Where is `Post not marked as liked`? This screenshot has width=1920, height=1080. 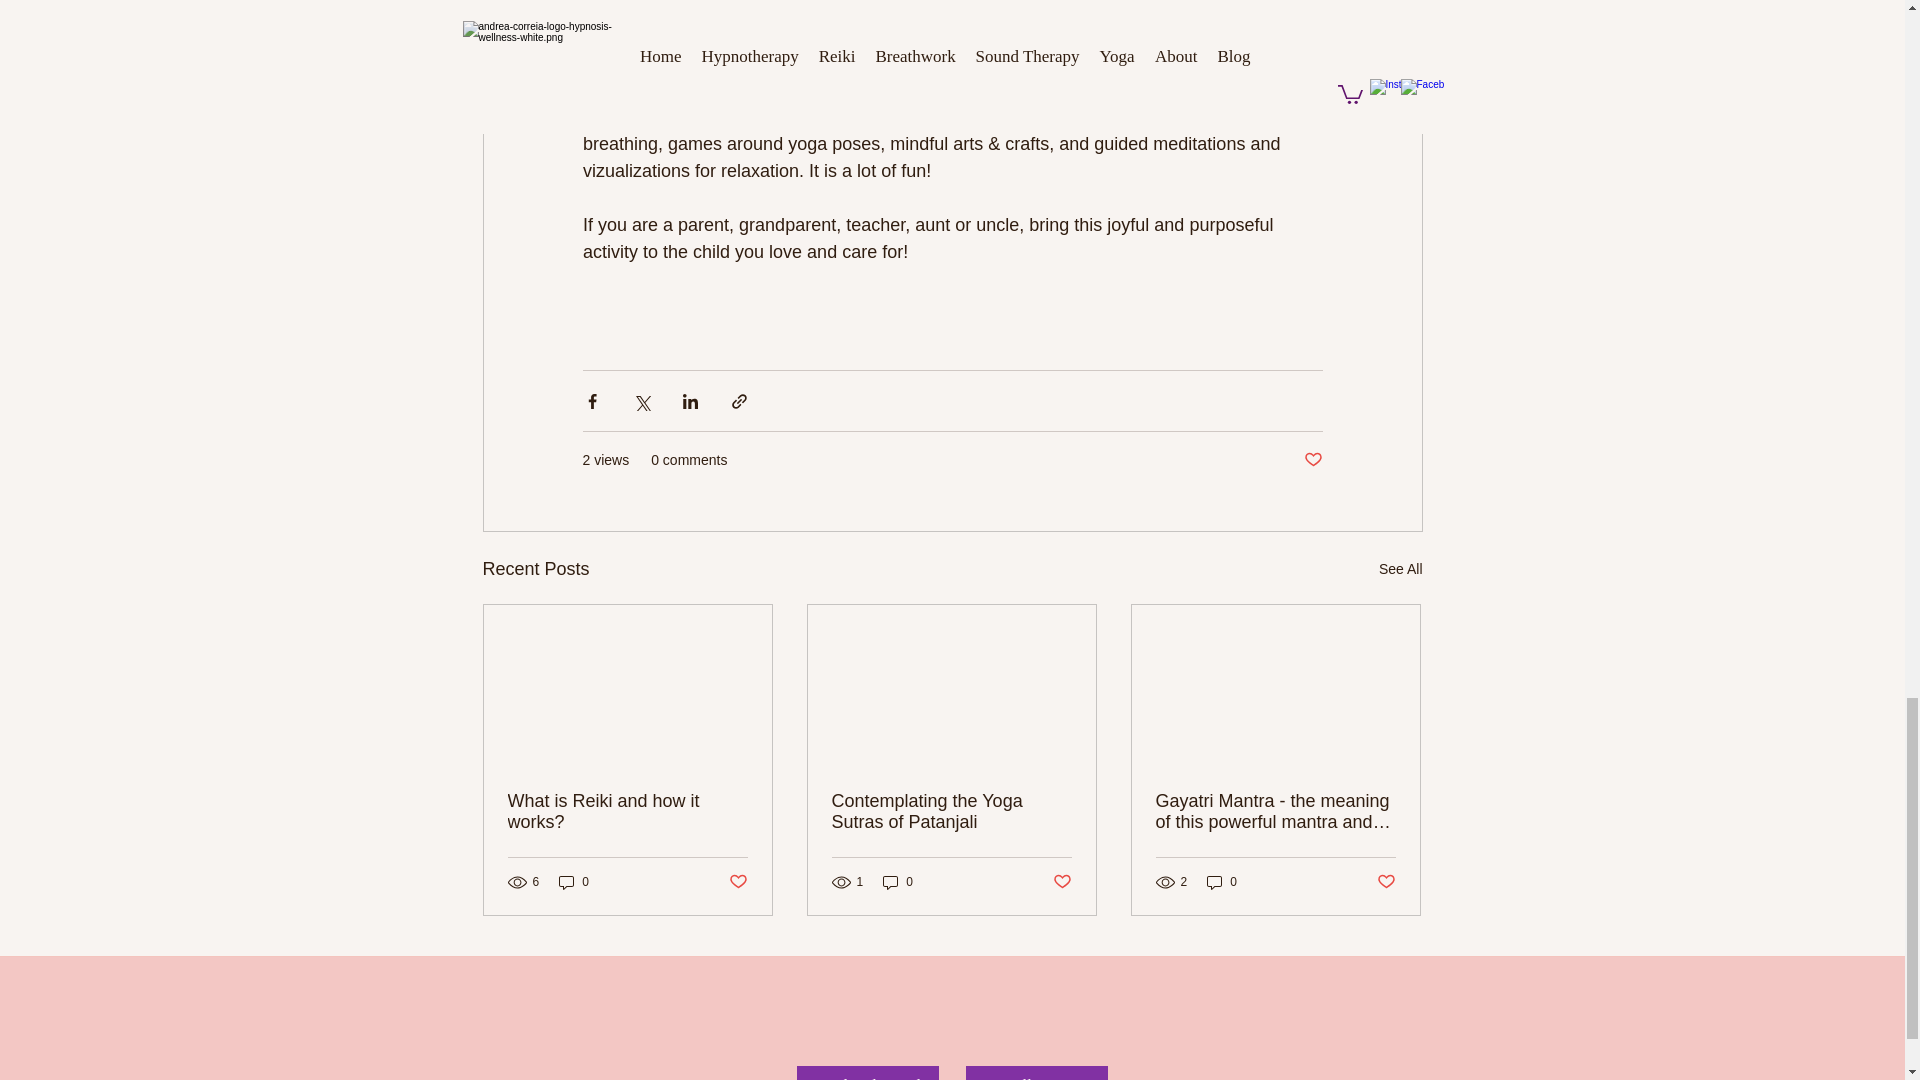 Post not marked as liked is located at coordinates (736, 882).